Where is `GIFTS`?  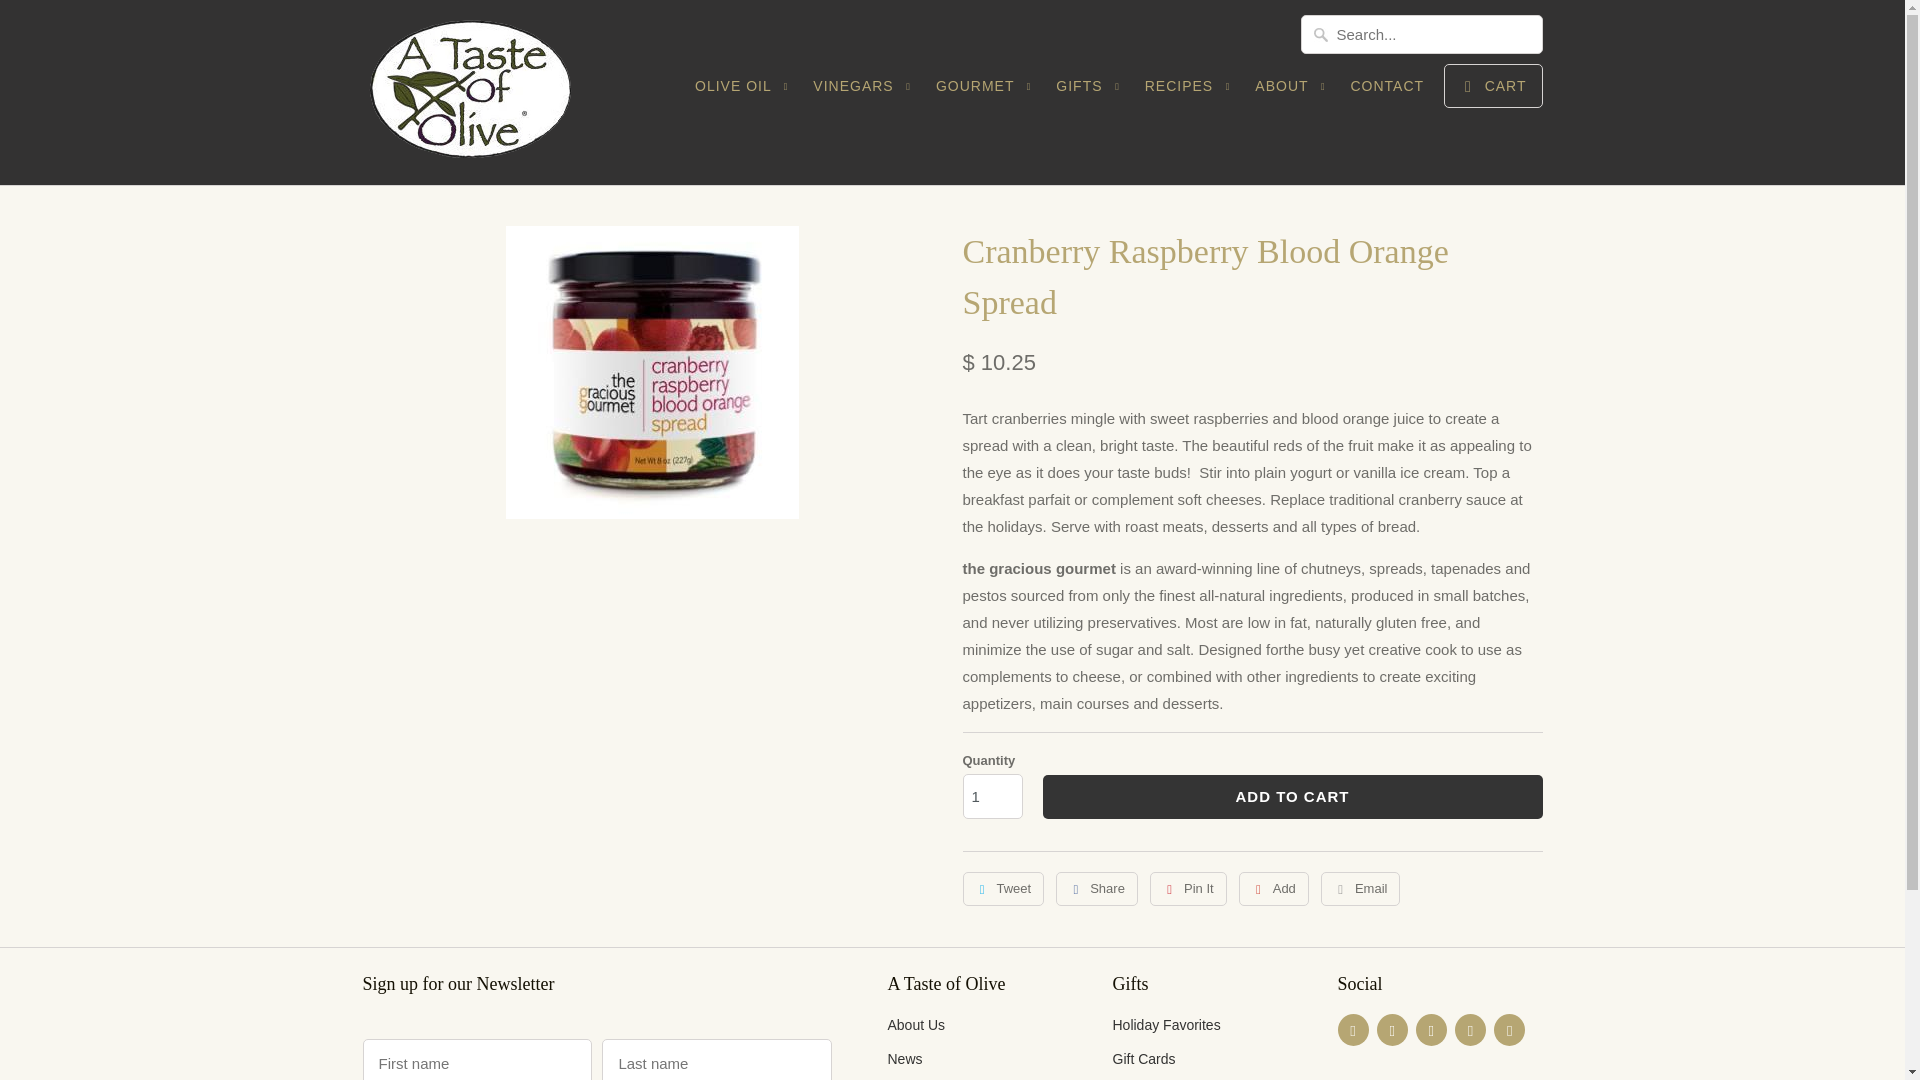 GIFTS is located at coordinates (1090, 92).